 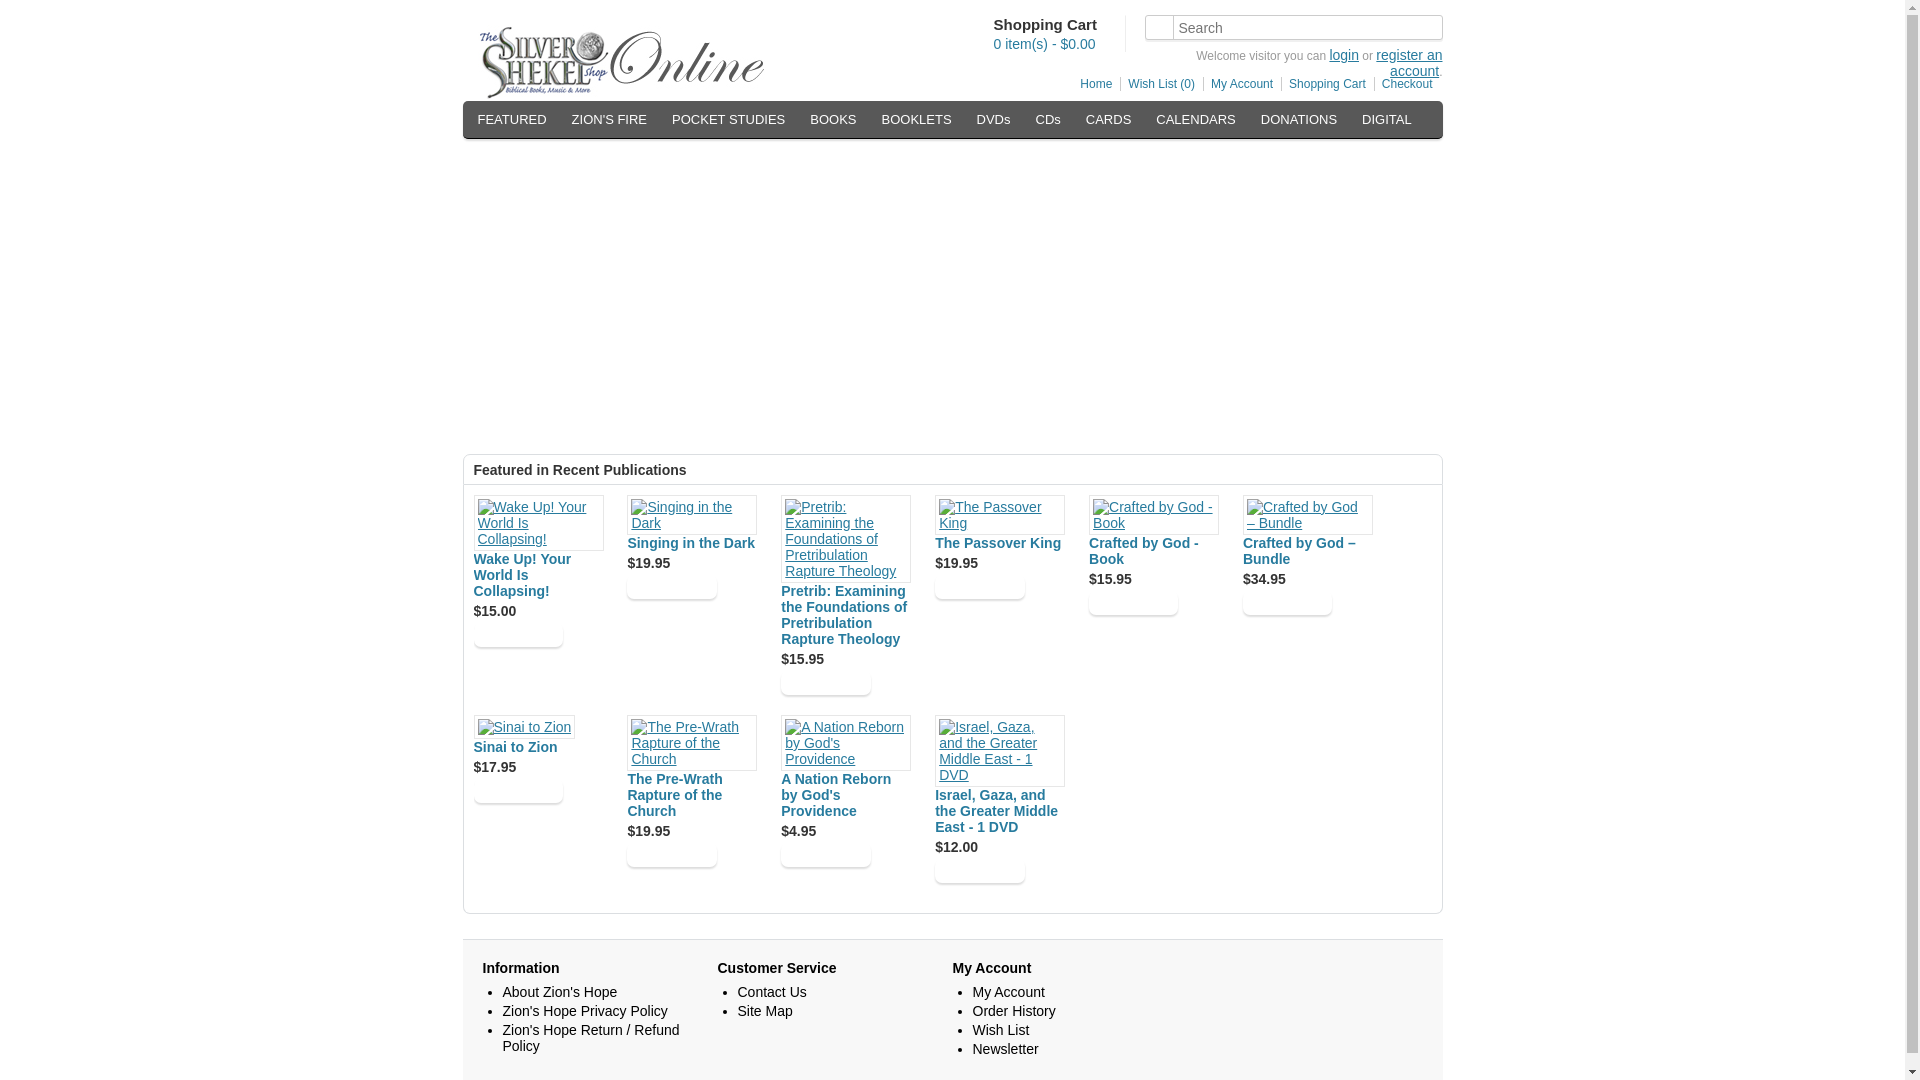 I want to click on Add to Cart, so click(x=825, y=682).